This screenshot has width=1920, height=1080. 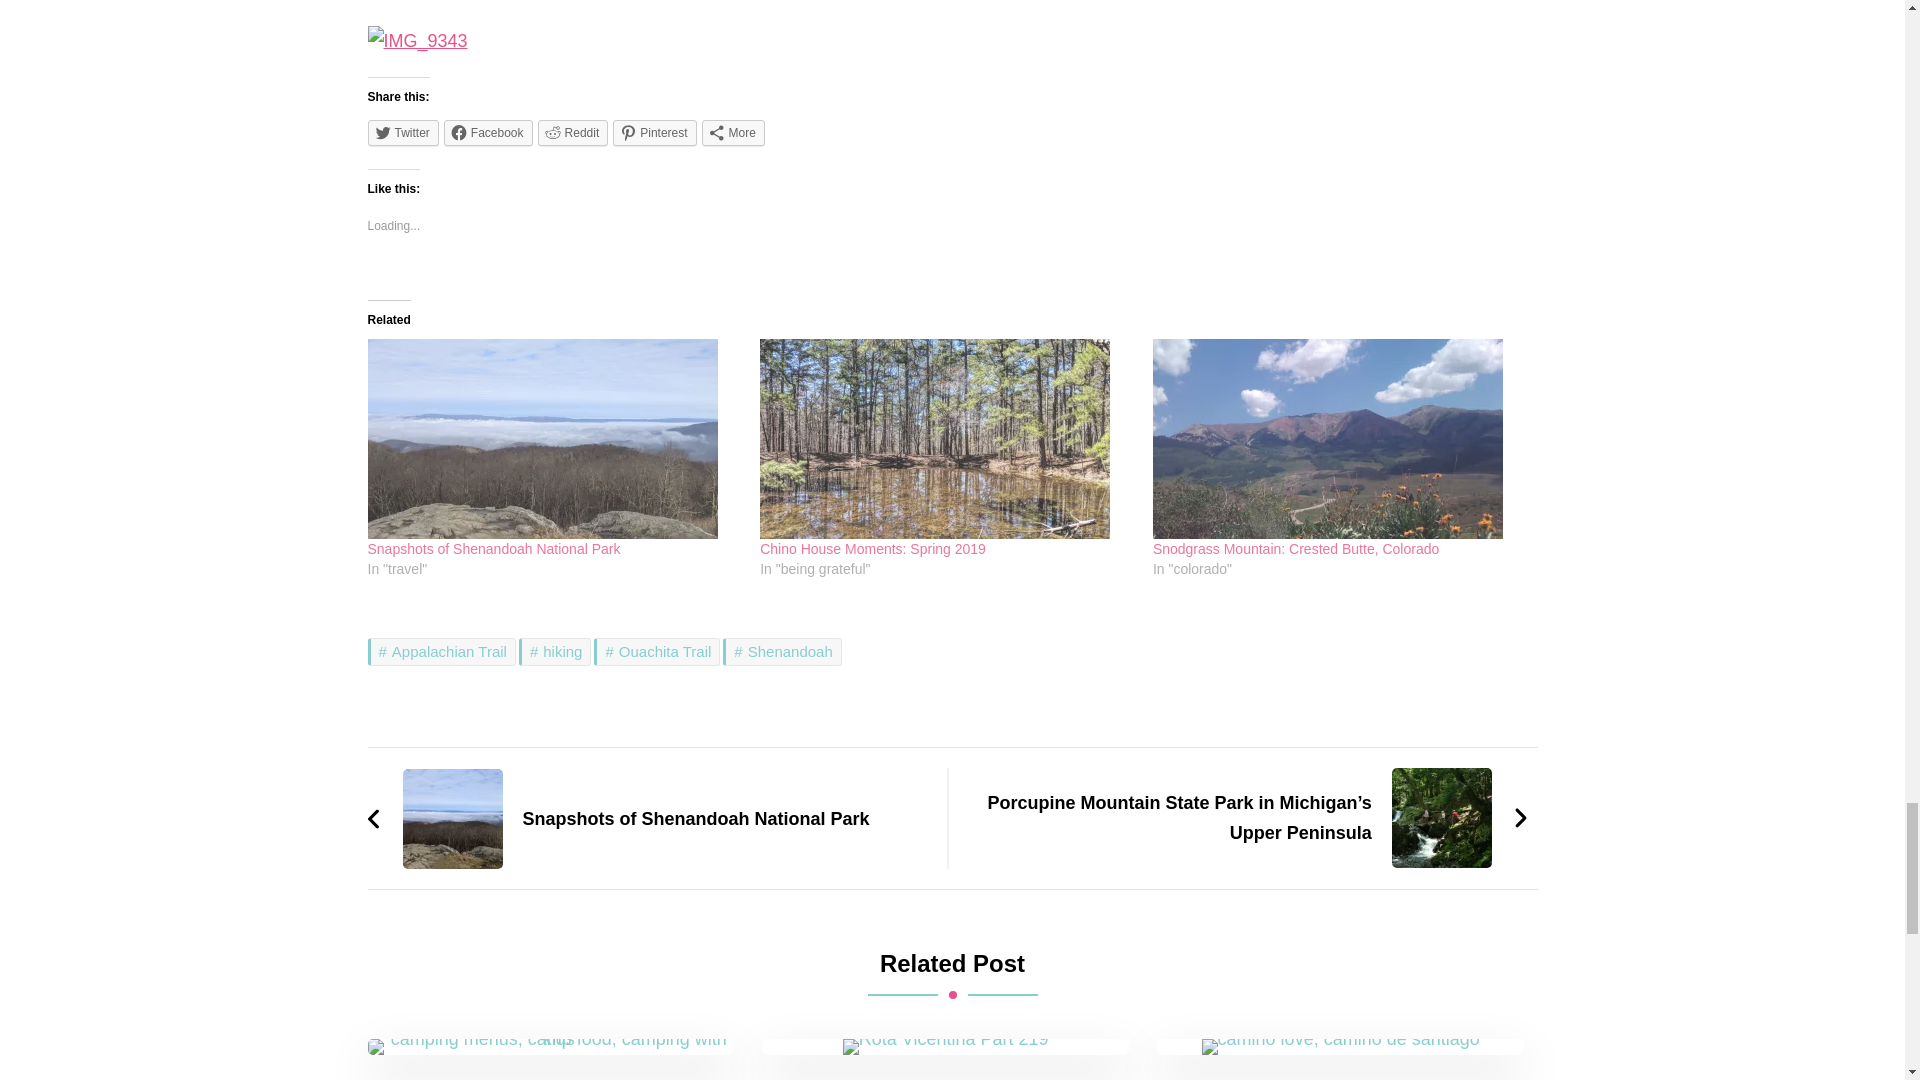 What do you see at coordinates (488, 132) in the screenshot?
I see `Facebook` at bounding box center [488, 132].